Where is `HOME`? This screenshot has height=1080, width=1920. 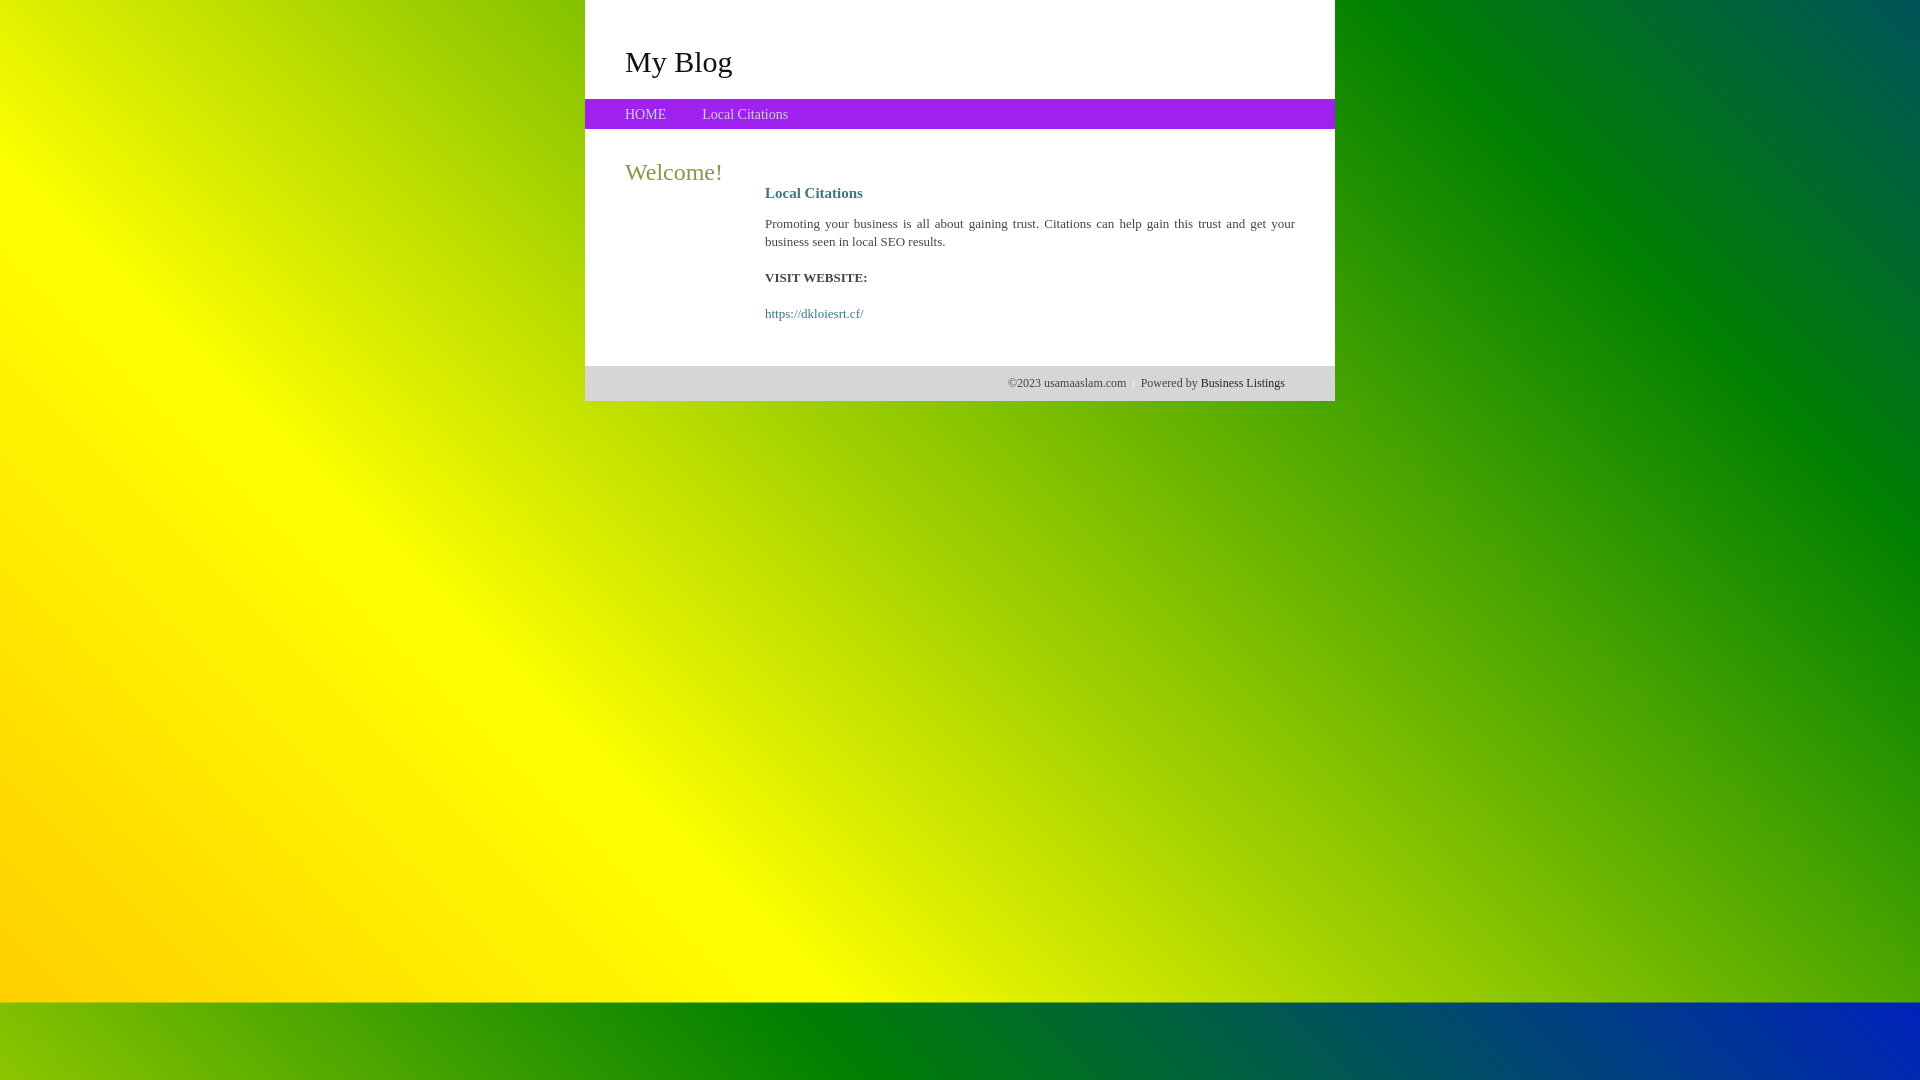
HOME is located at coordinates (646, 114).